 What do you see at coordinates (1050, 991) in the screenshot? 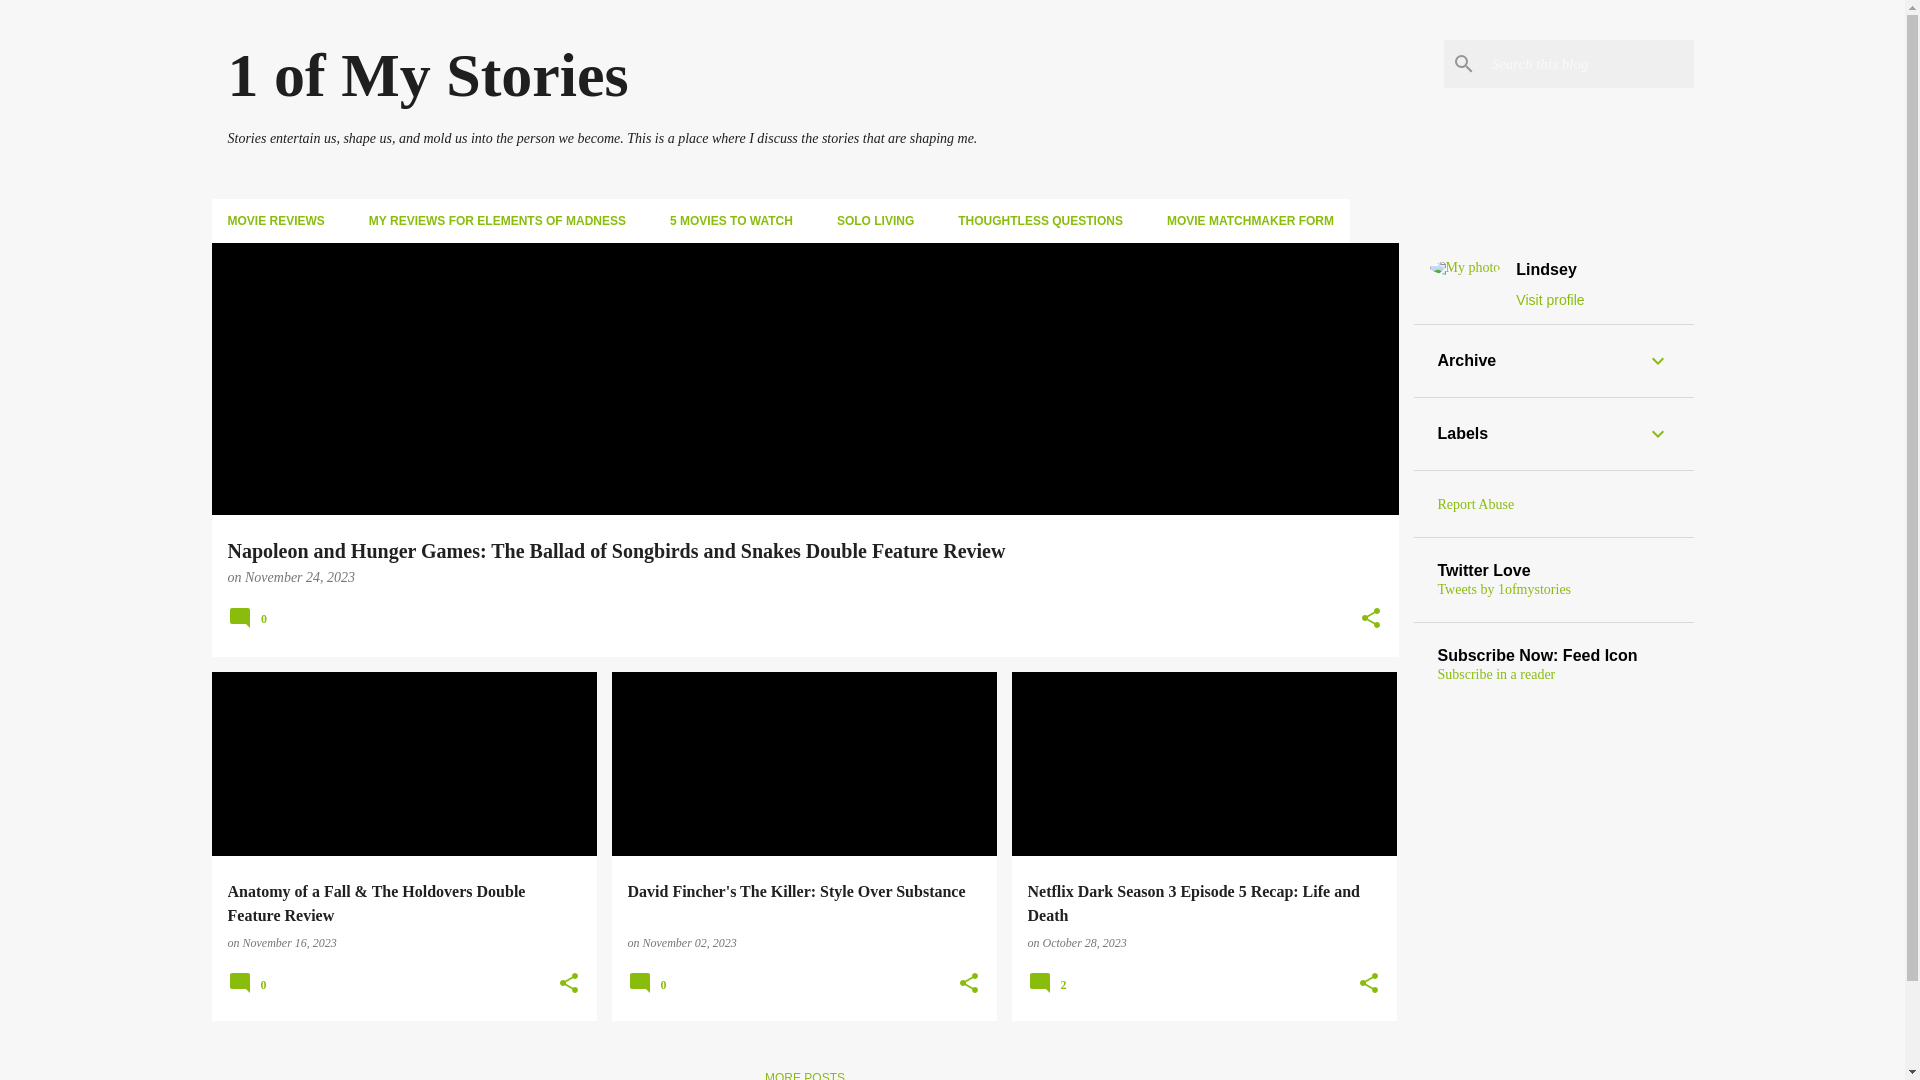
I see `2` at bounding box center [1050, 991].